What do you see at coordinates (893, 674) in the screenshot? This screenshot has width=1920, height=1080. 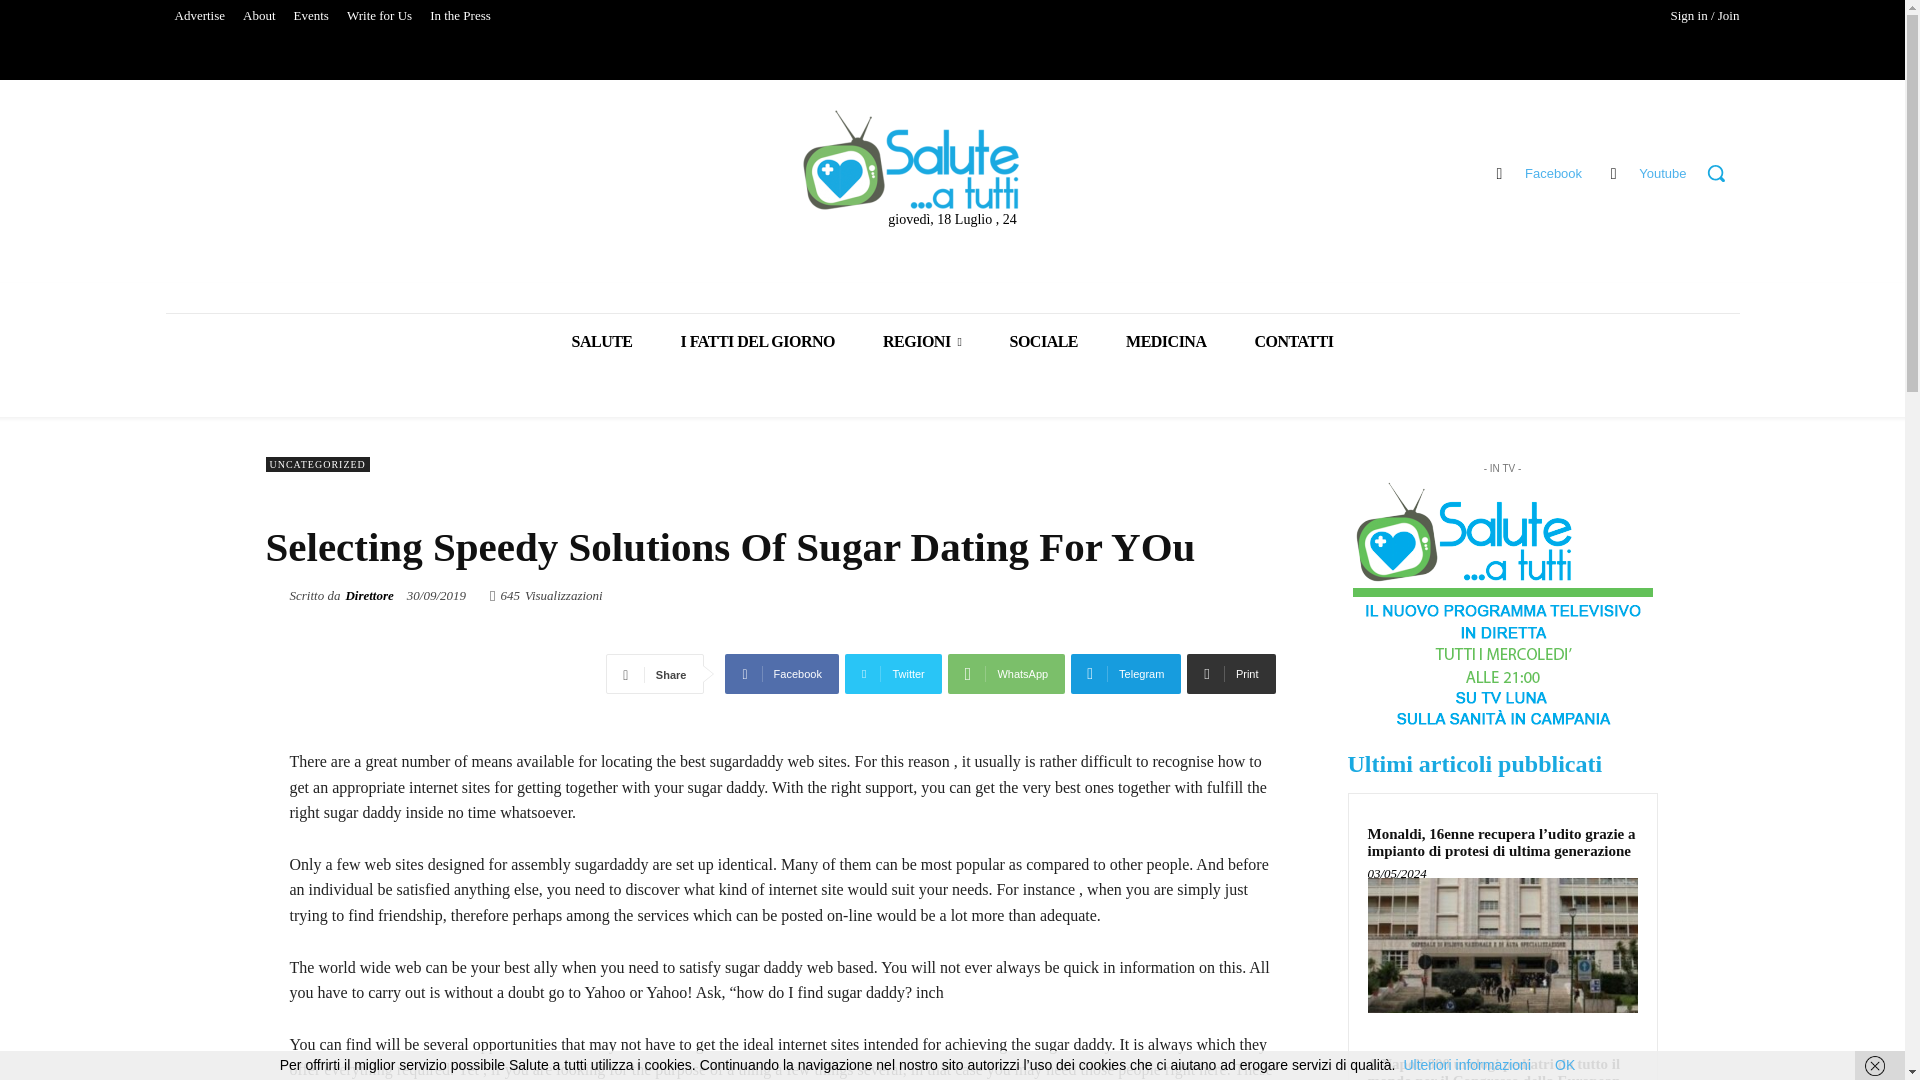 I see `Twitter` at bounding box center [893, 674].